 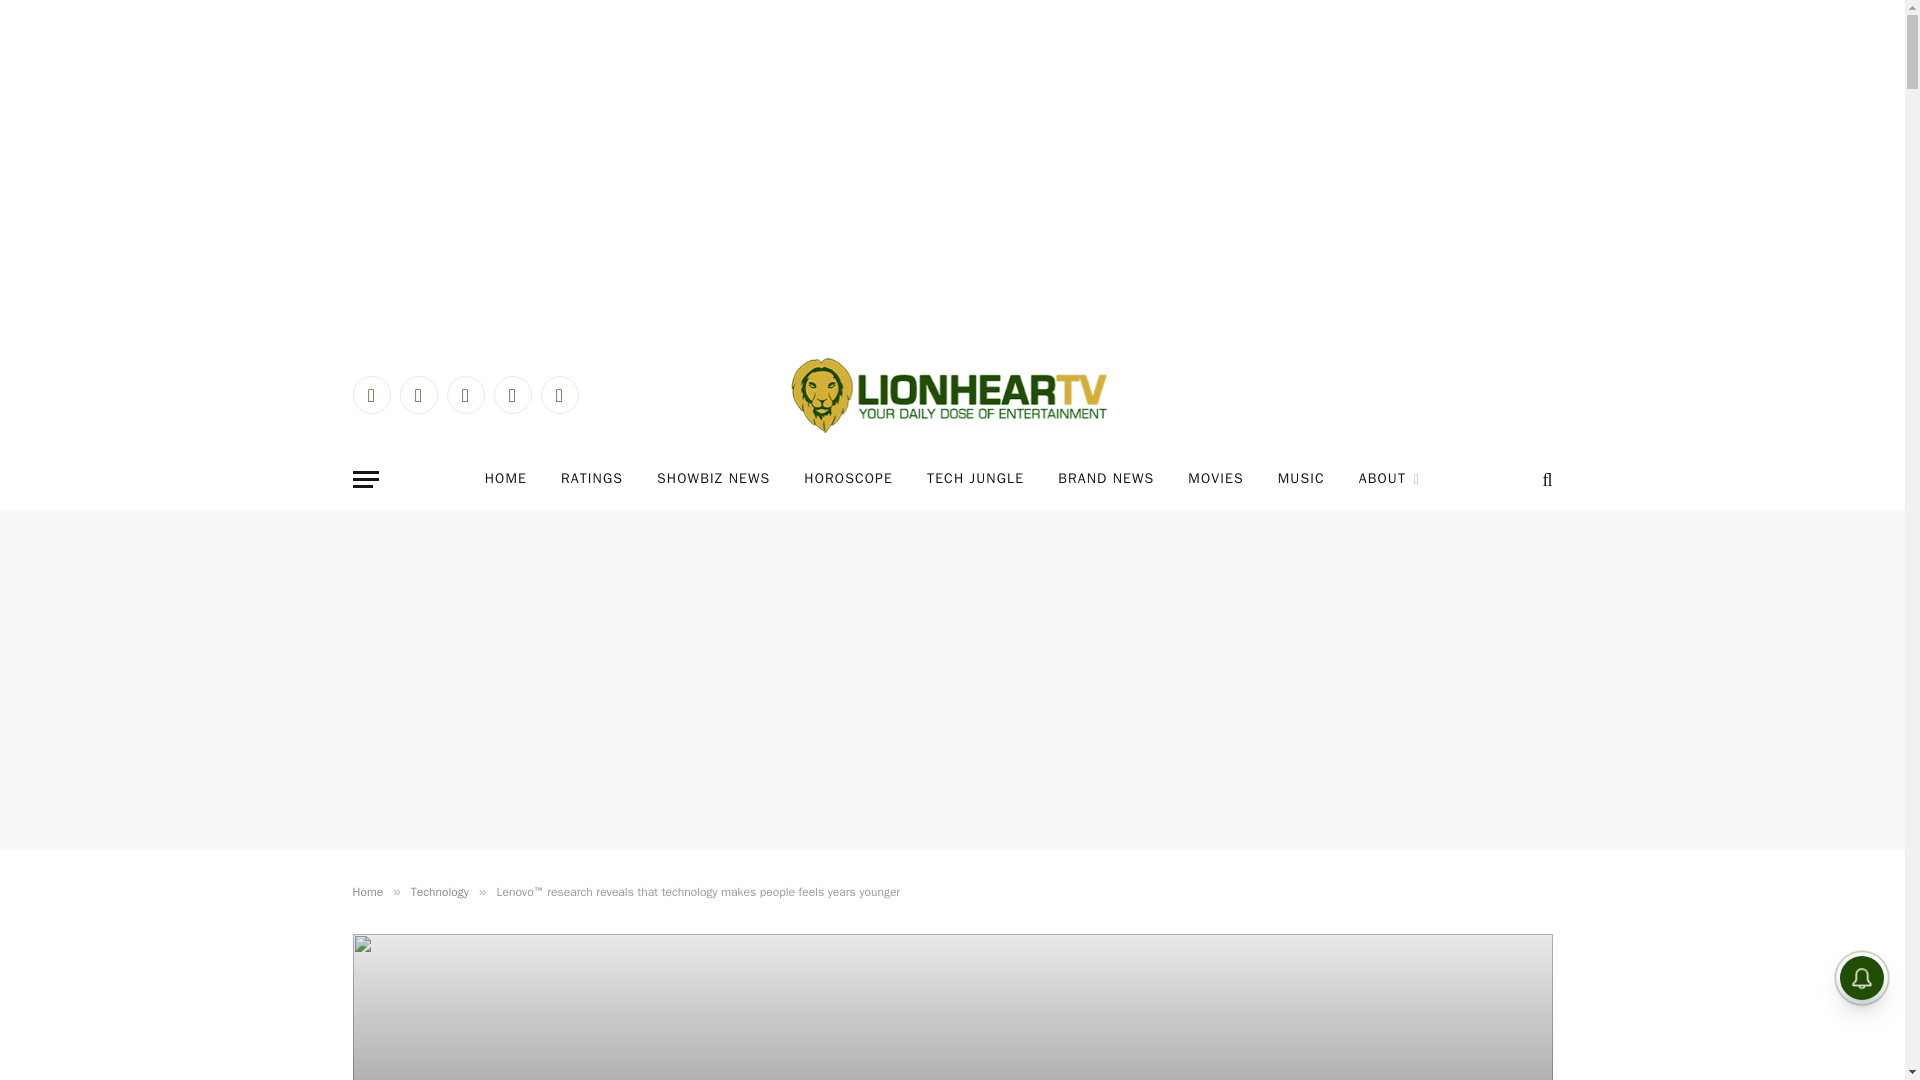 I want to click on ABOUT, so click(x=1390, y=479).